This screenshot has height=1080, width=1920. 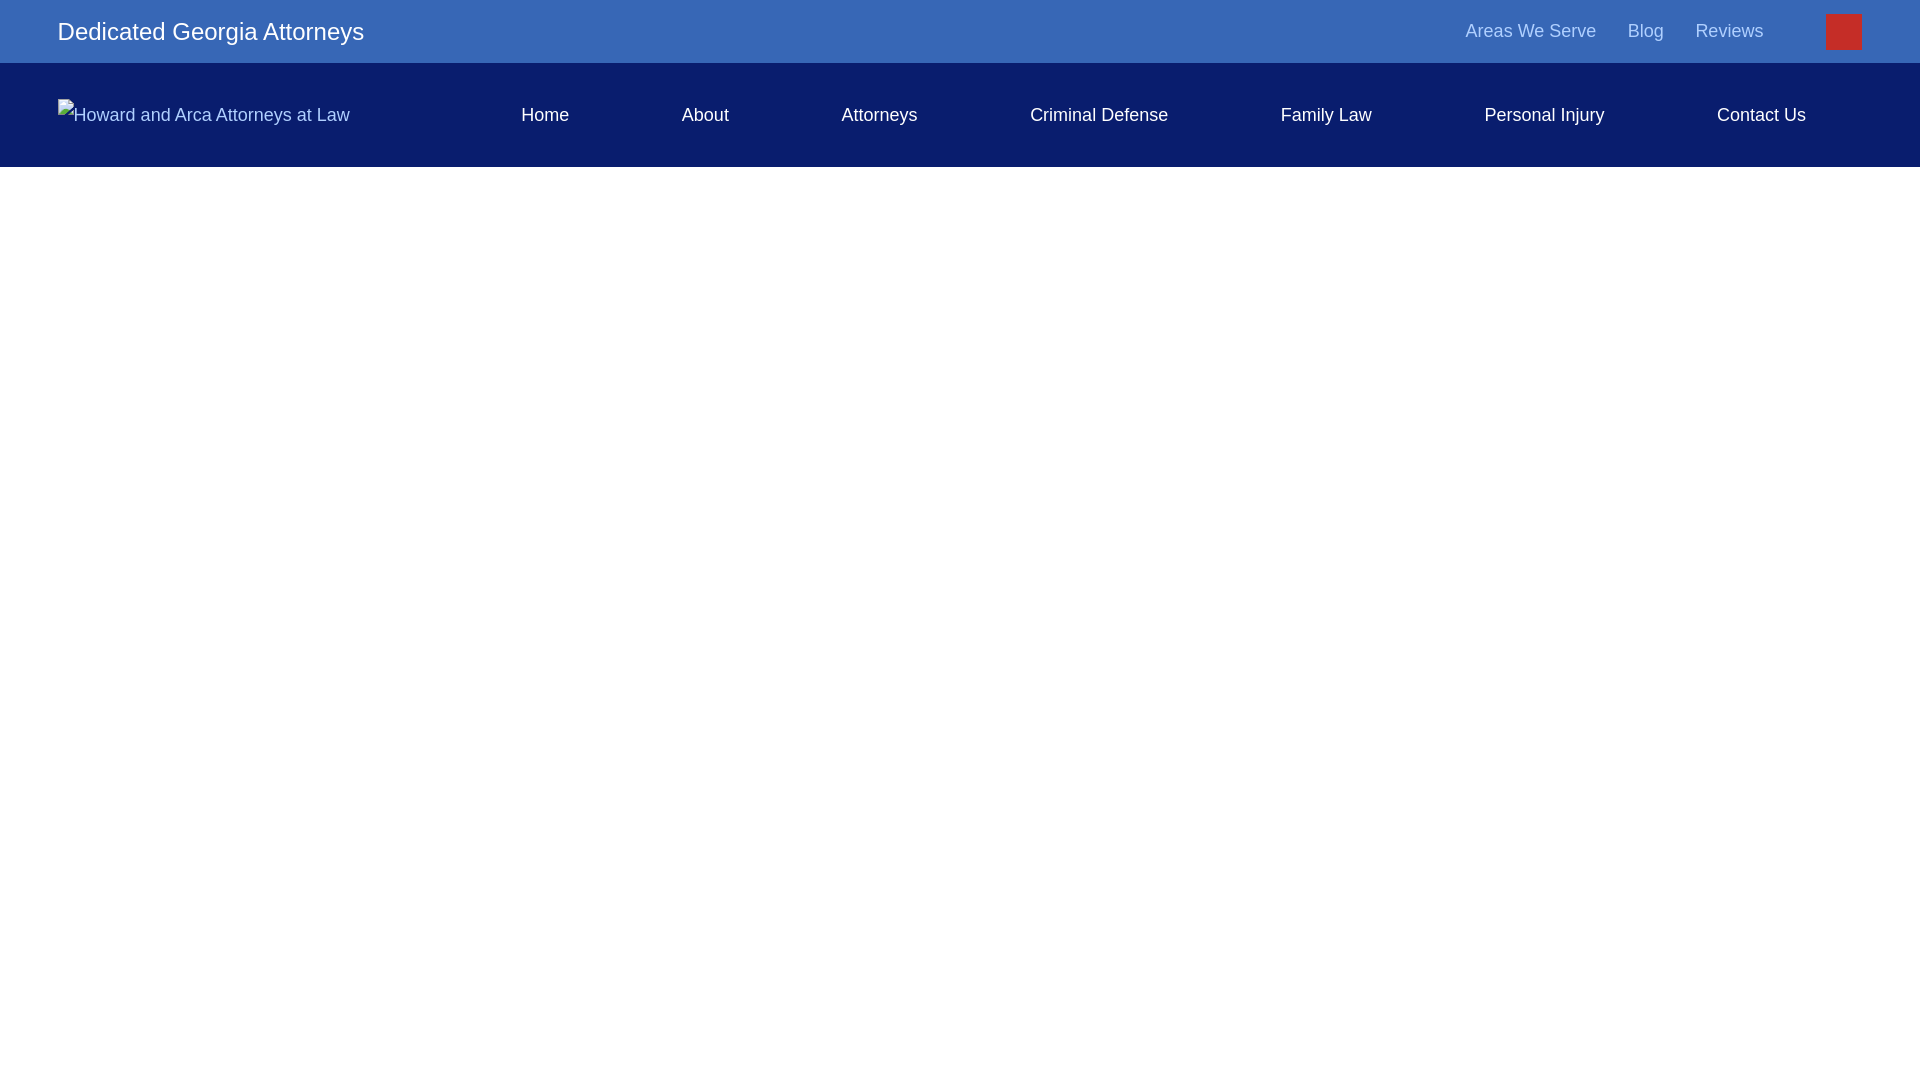 What do you see at coordinates (705, 114) in the screenshot?
I see `About` at bounding box center [705, 114].